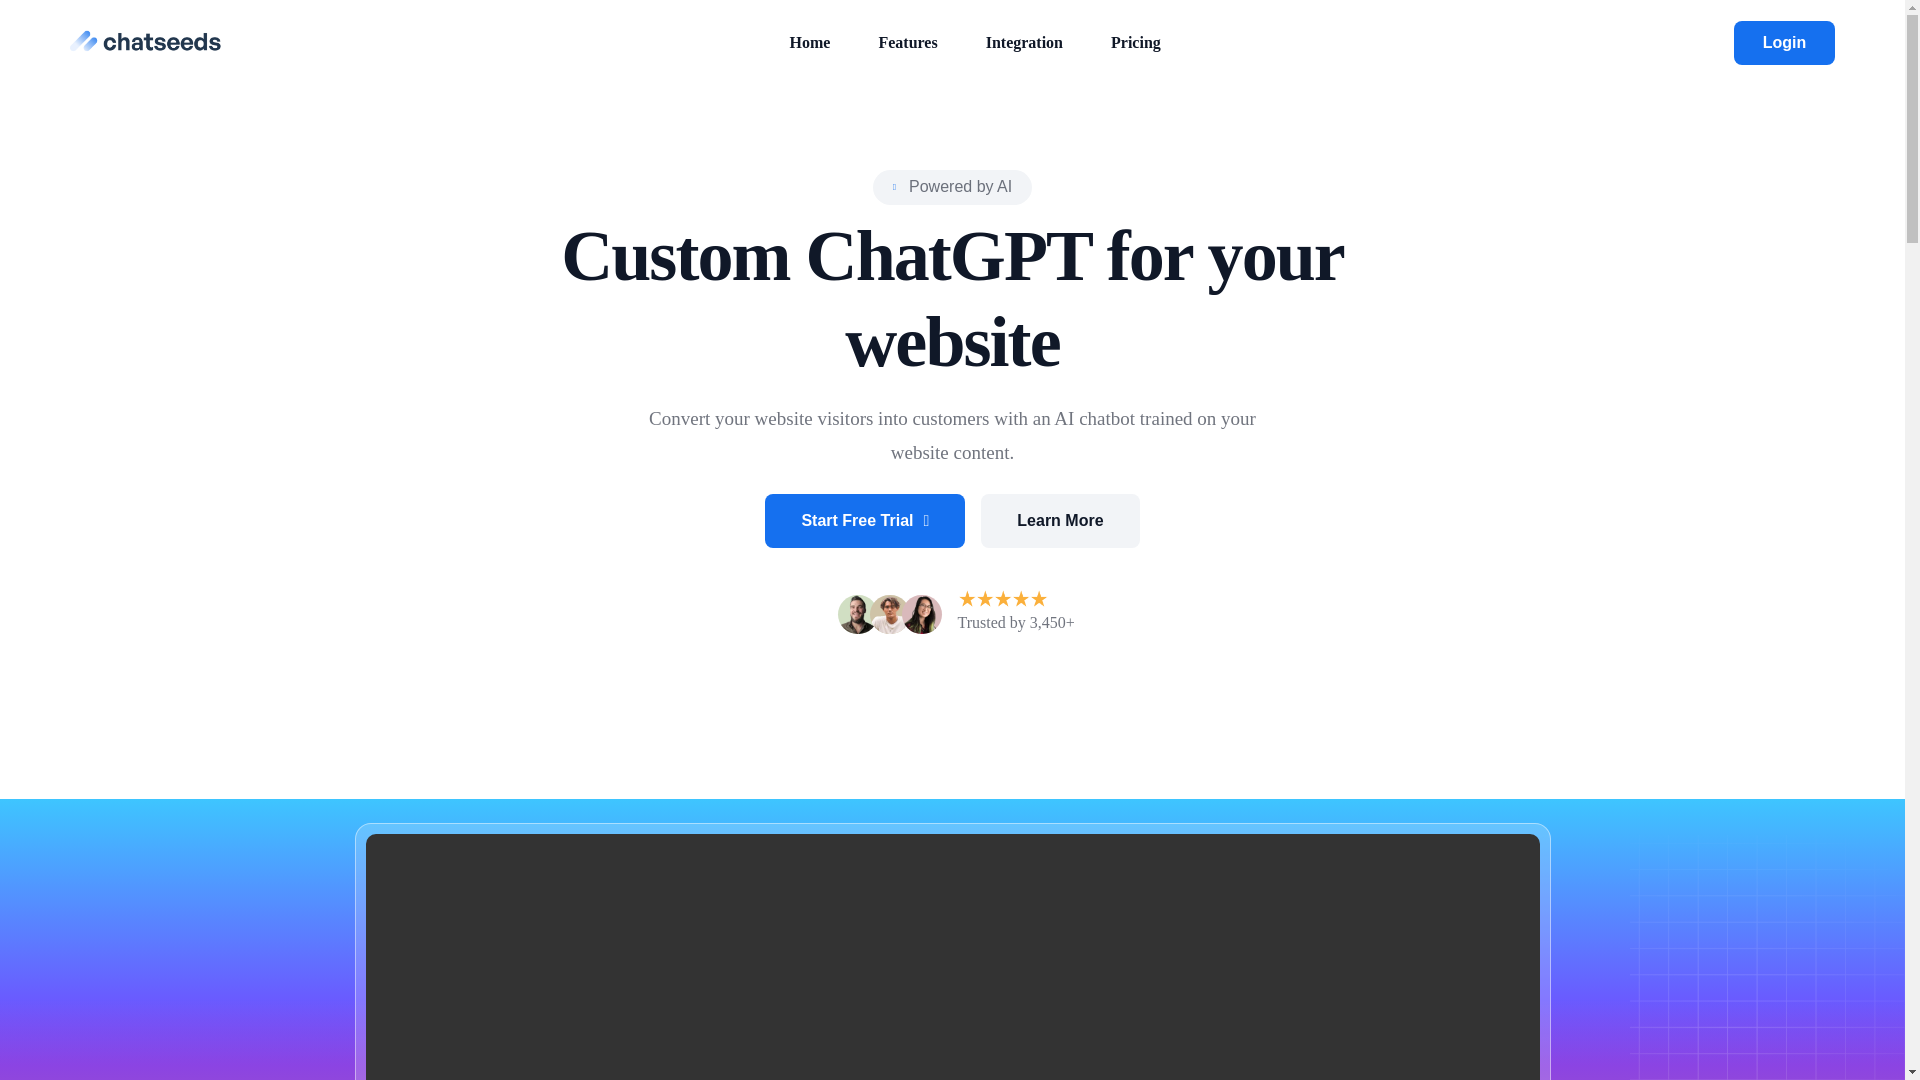  I want to click on Home, so click(810, 42).